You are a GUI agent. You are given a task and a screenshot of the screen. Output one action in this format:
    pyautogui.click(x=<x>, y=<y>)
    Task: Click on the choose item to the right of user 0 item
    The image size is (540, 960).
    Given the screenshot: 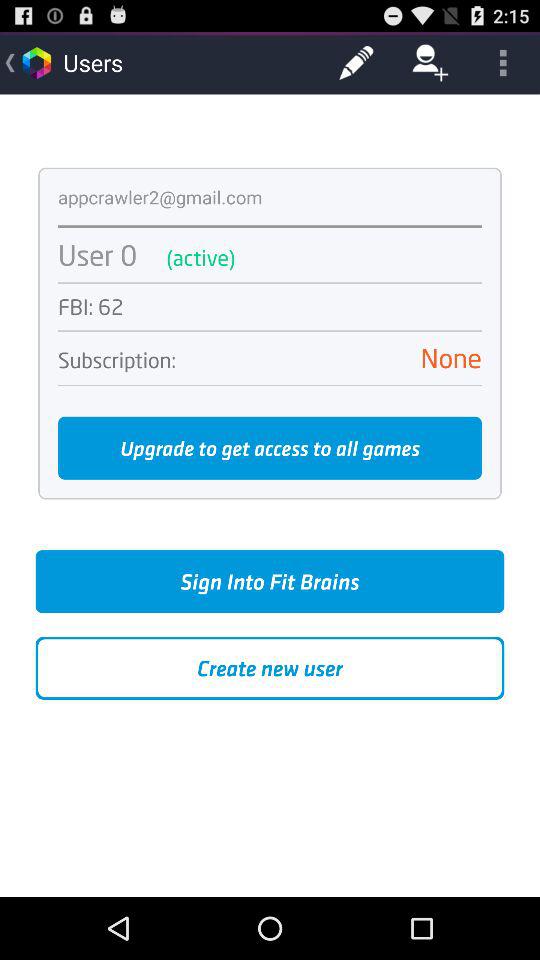 What is the action you would take?
    pyautogui.click(x=334, y=258)
    